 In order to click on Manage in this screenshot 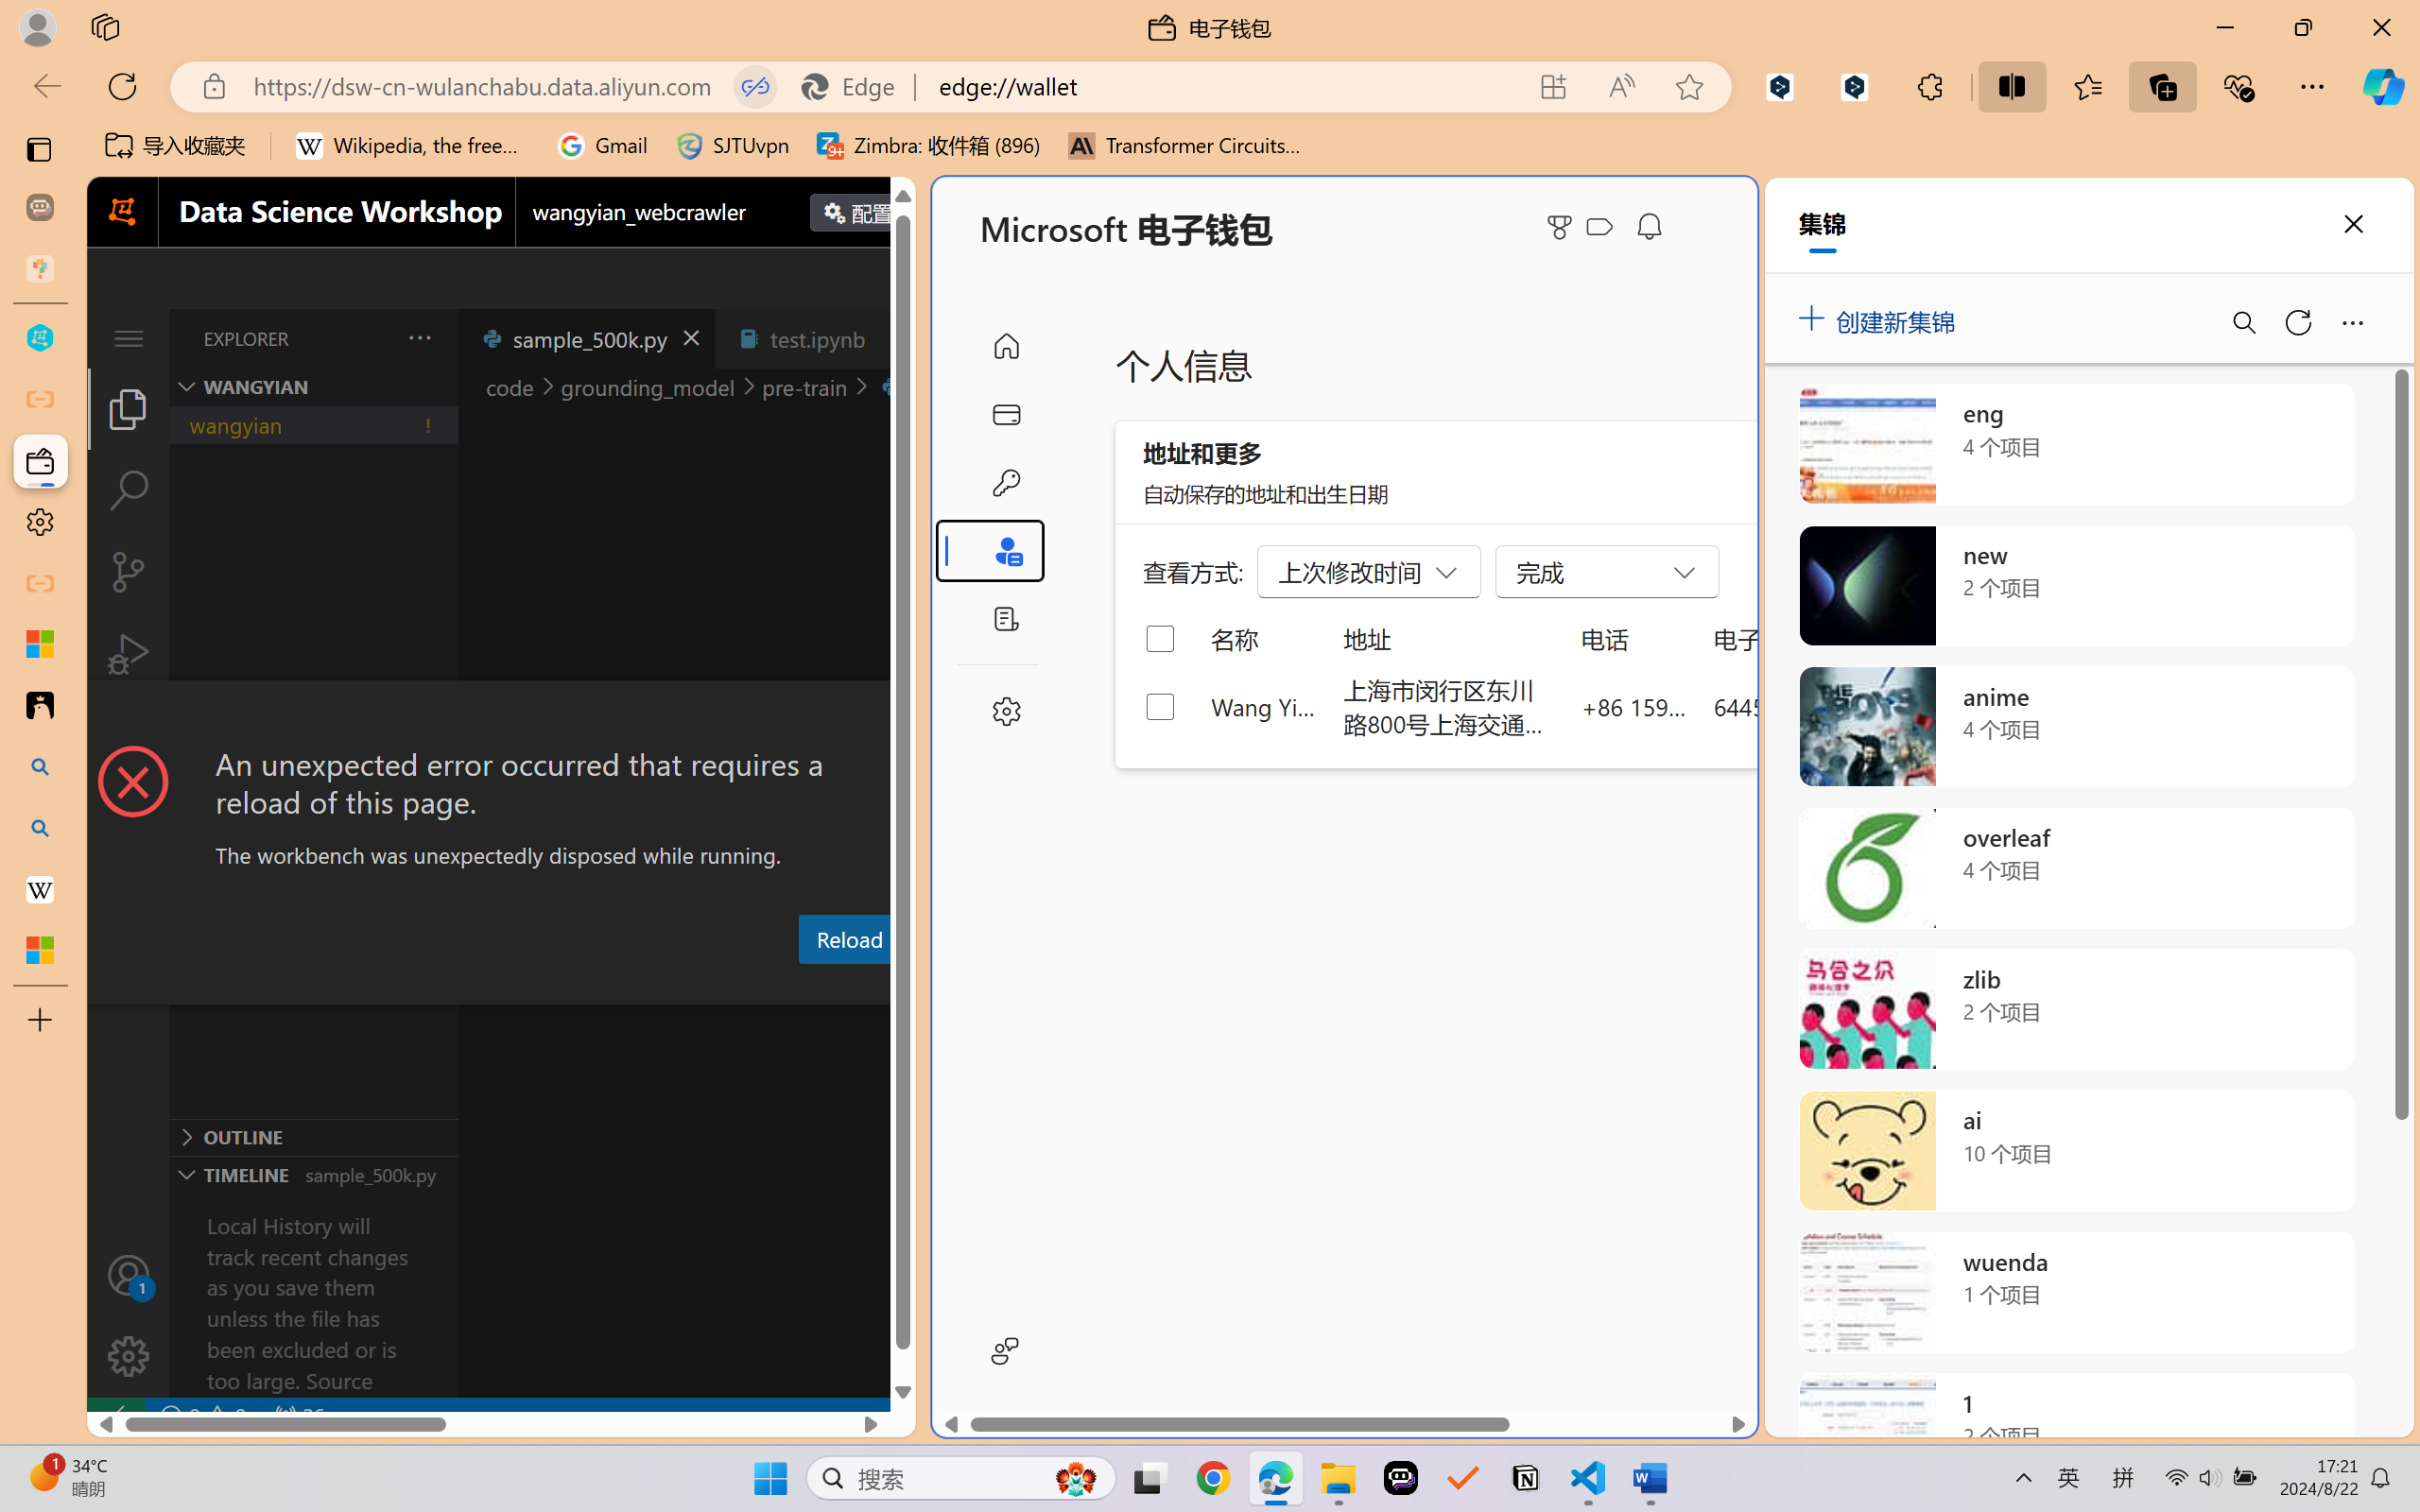, I will do `click(129, 1315)`.